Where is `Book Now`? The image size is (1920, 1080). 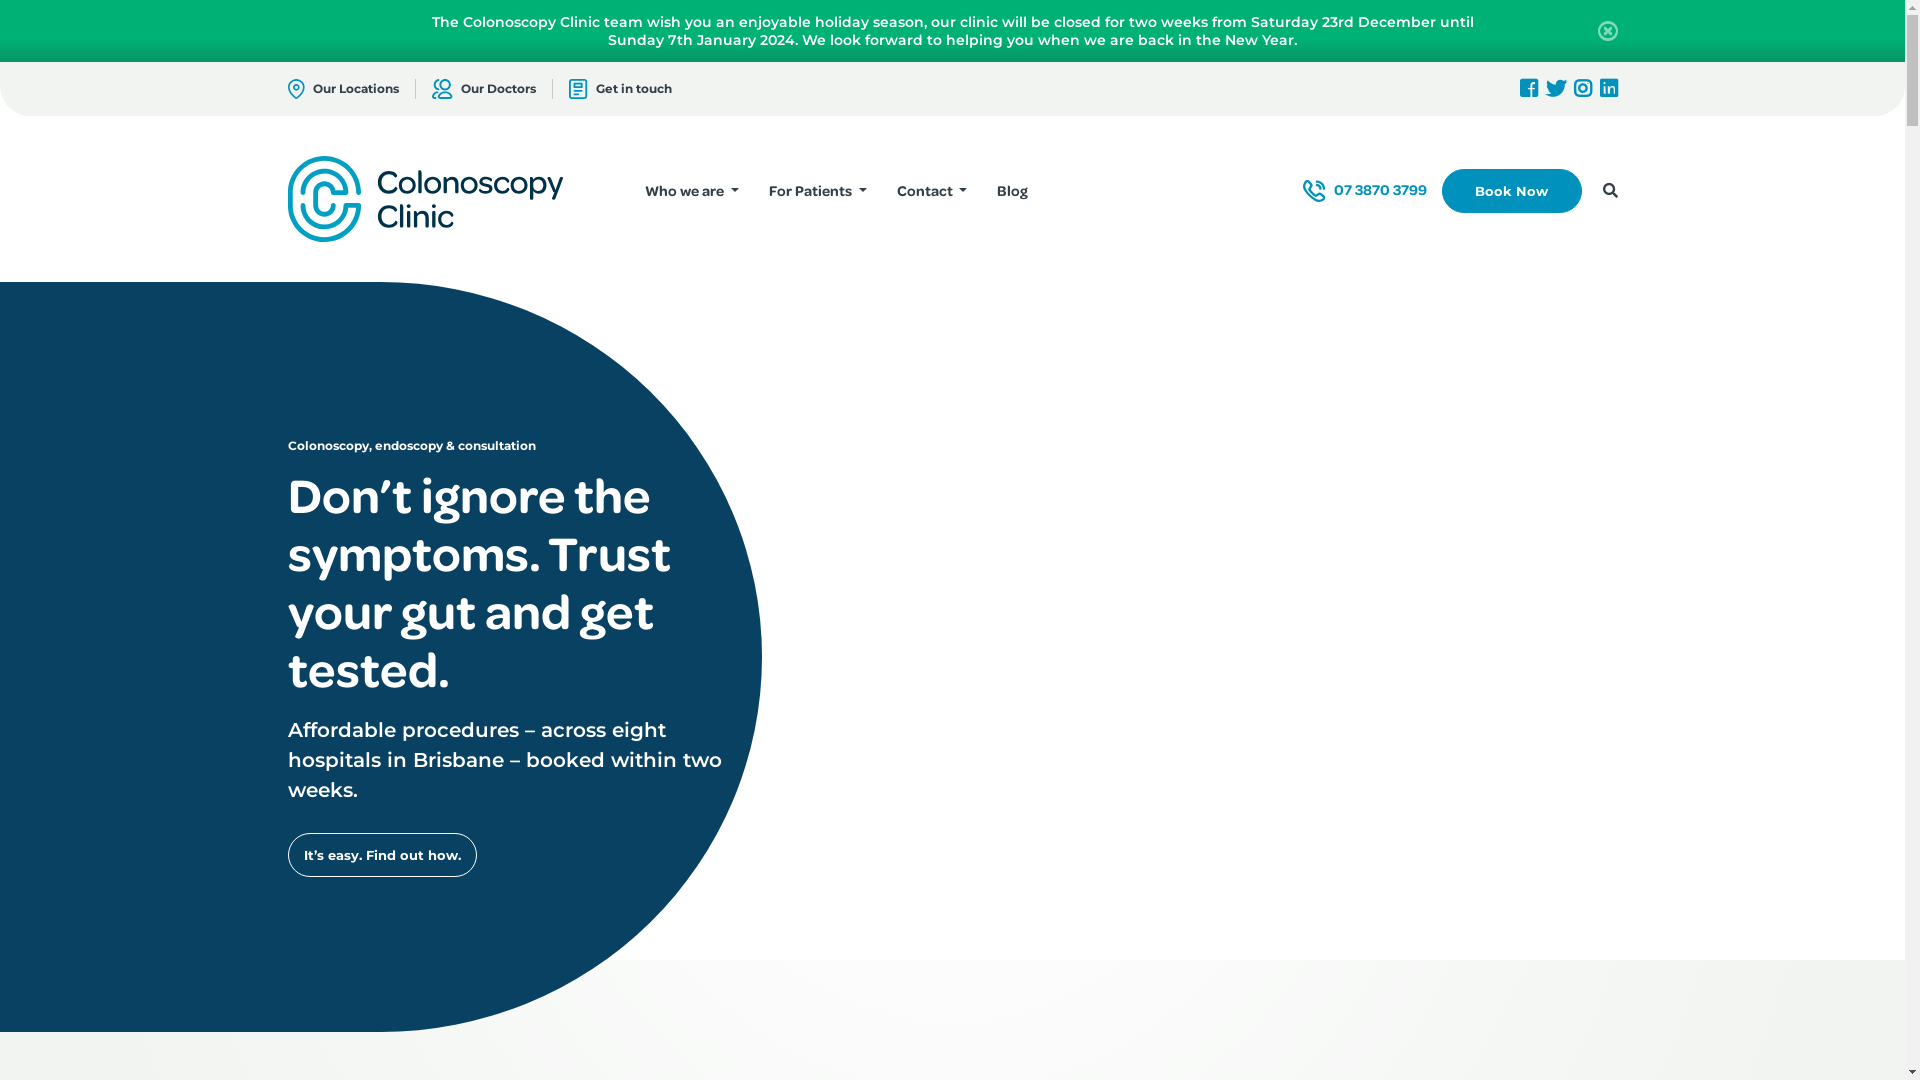 Book Now is located at coordinates (1512, 191).